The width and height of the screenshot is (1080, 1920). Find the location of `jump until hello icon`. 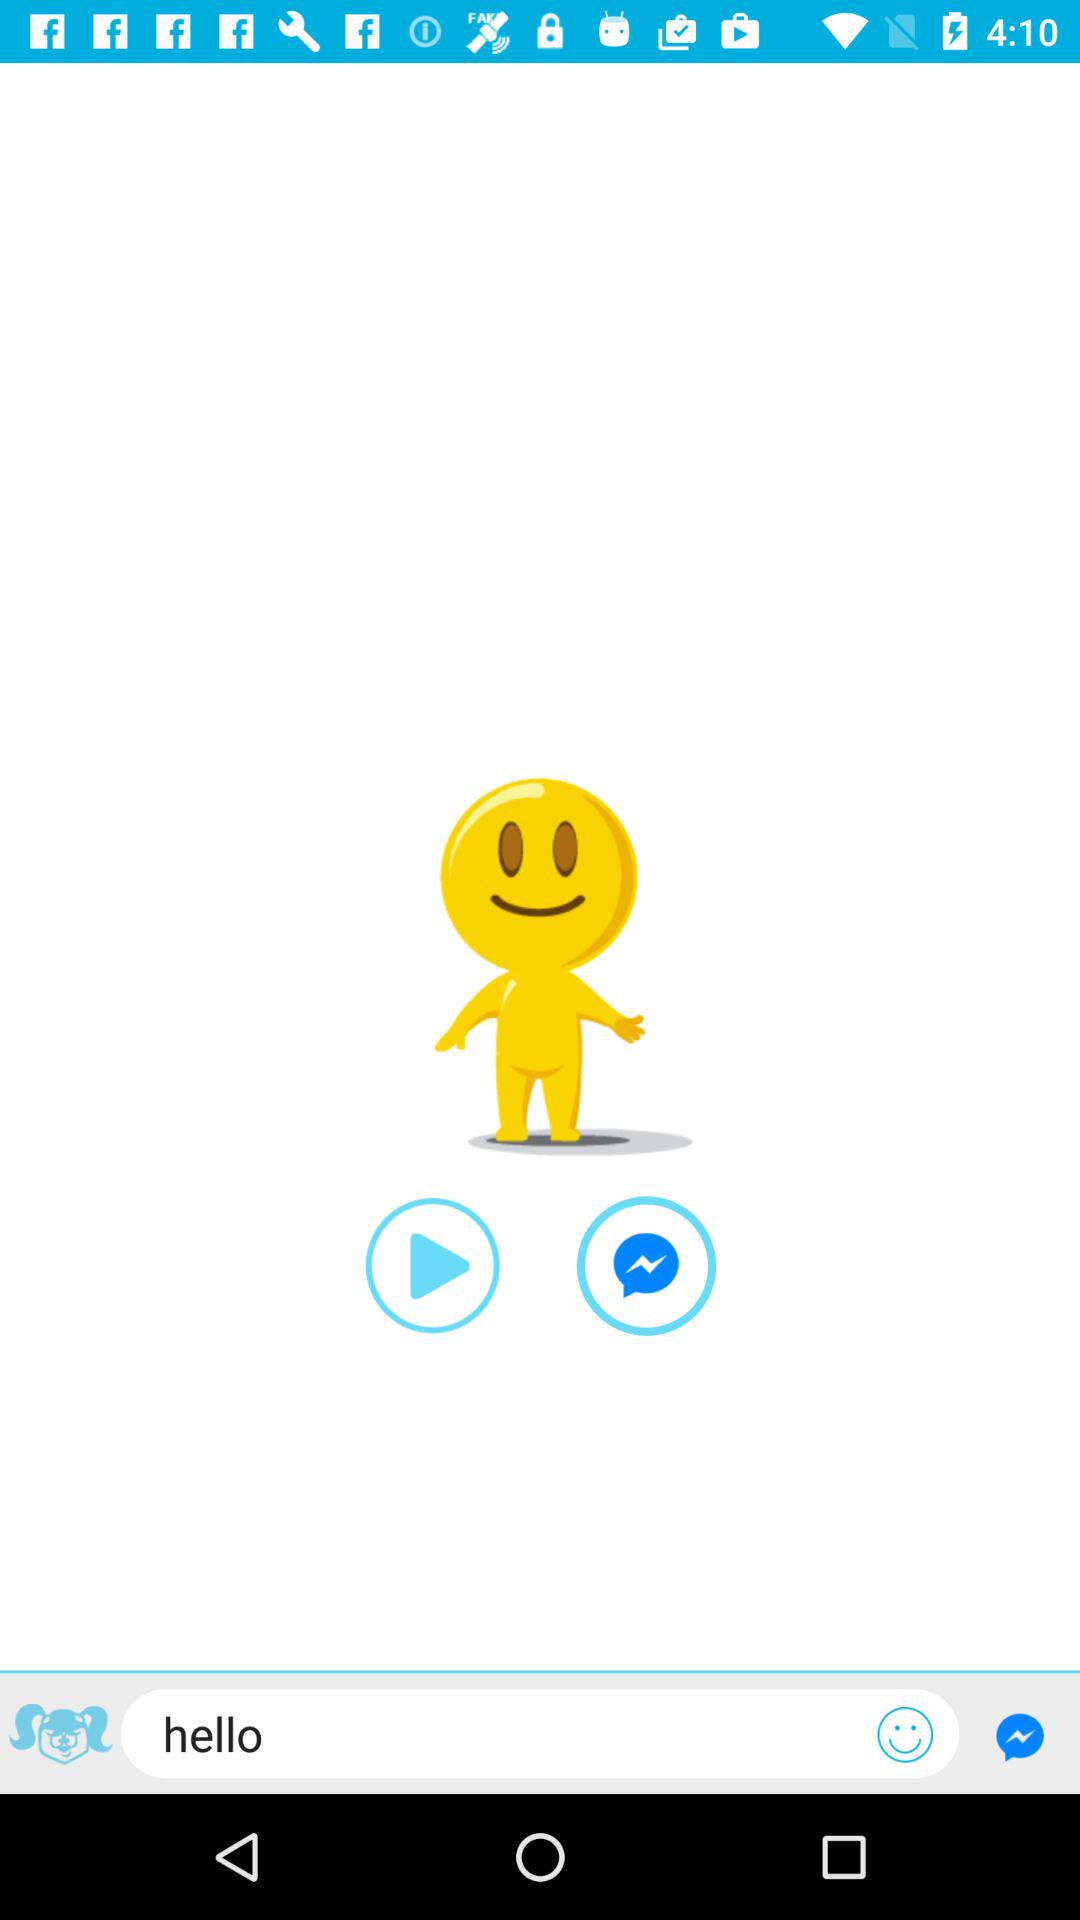

jump until hello icon is located at coordinates (498, 1733).